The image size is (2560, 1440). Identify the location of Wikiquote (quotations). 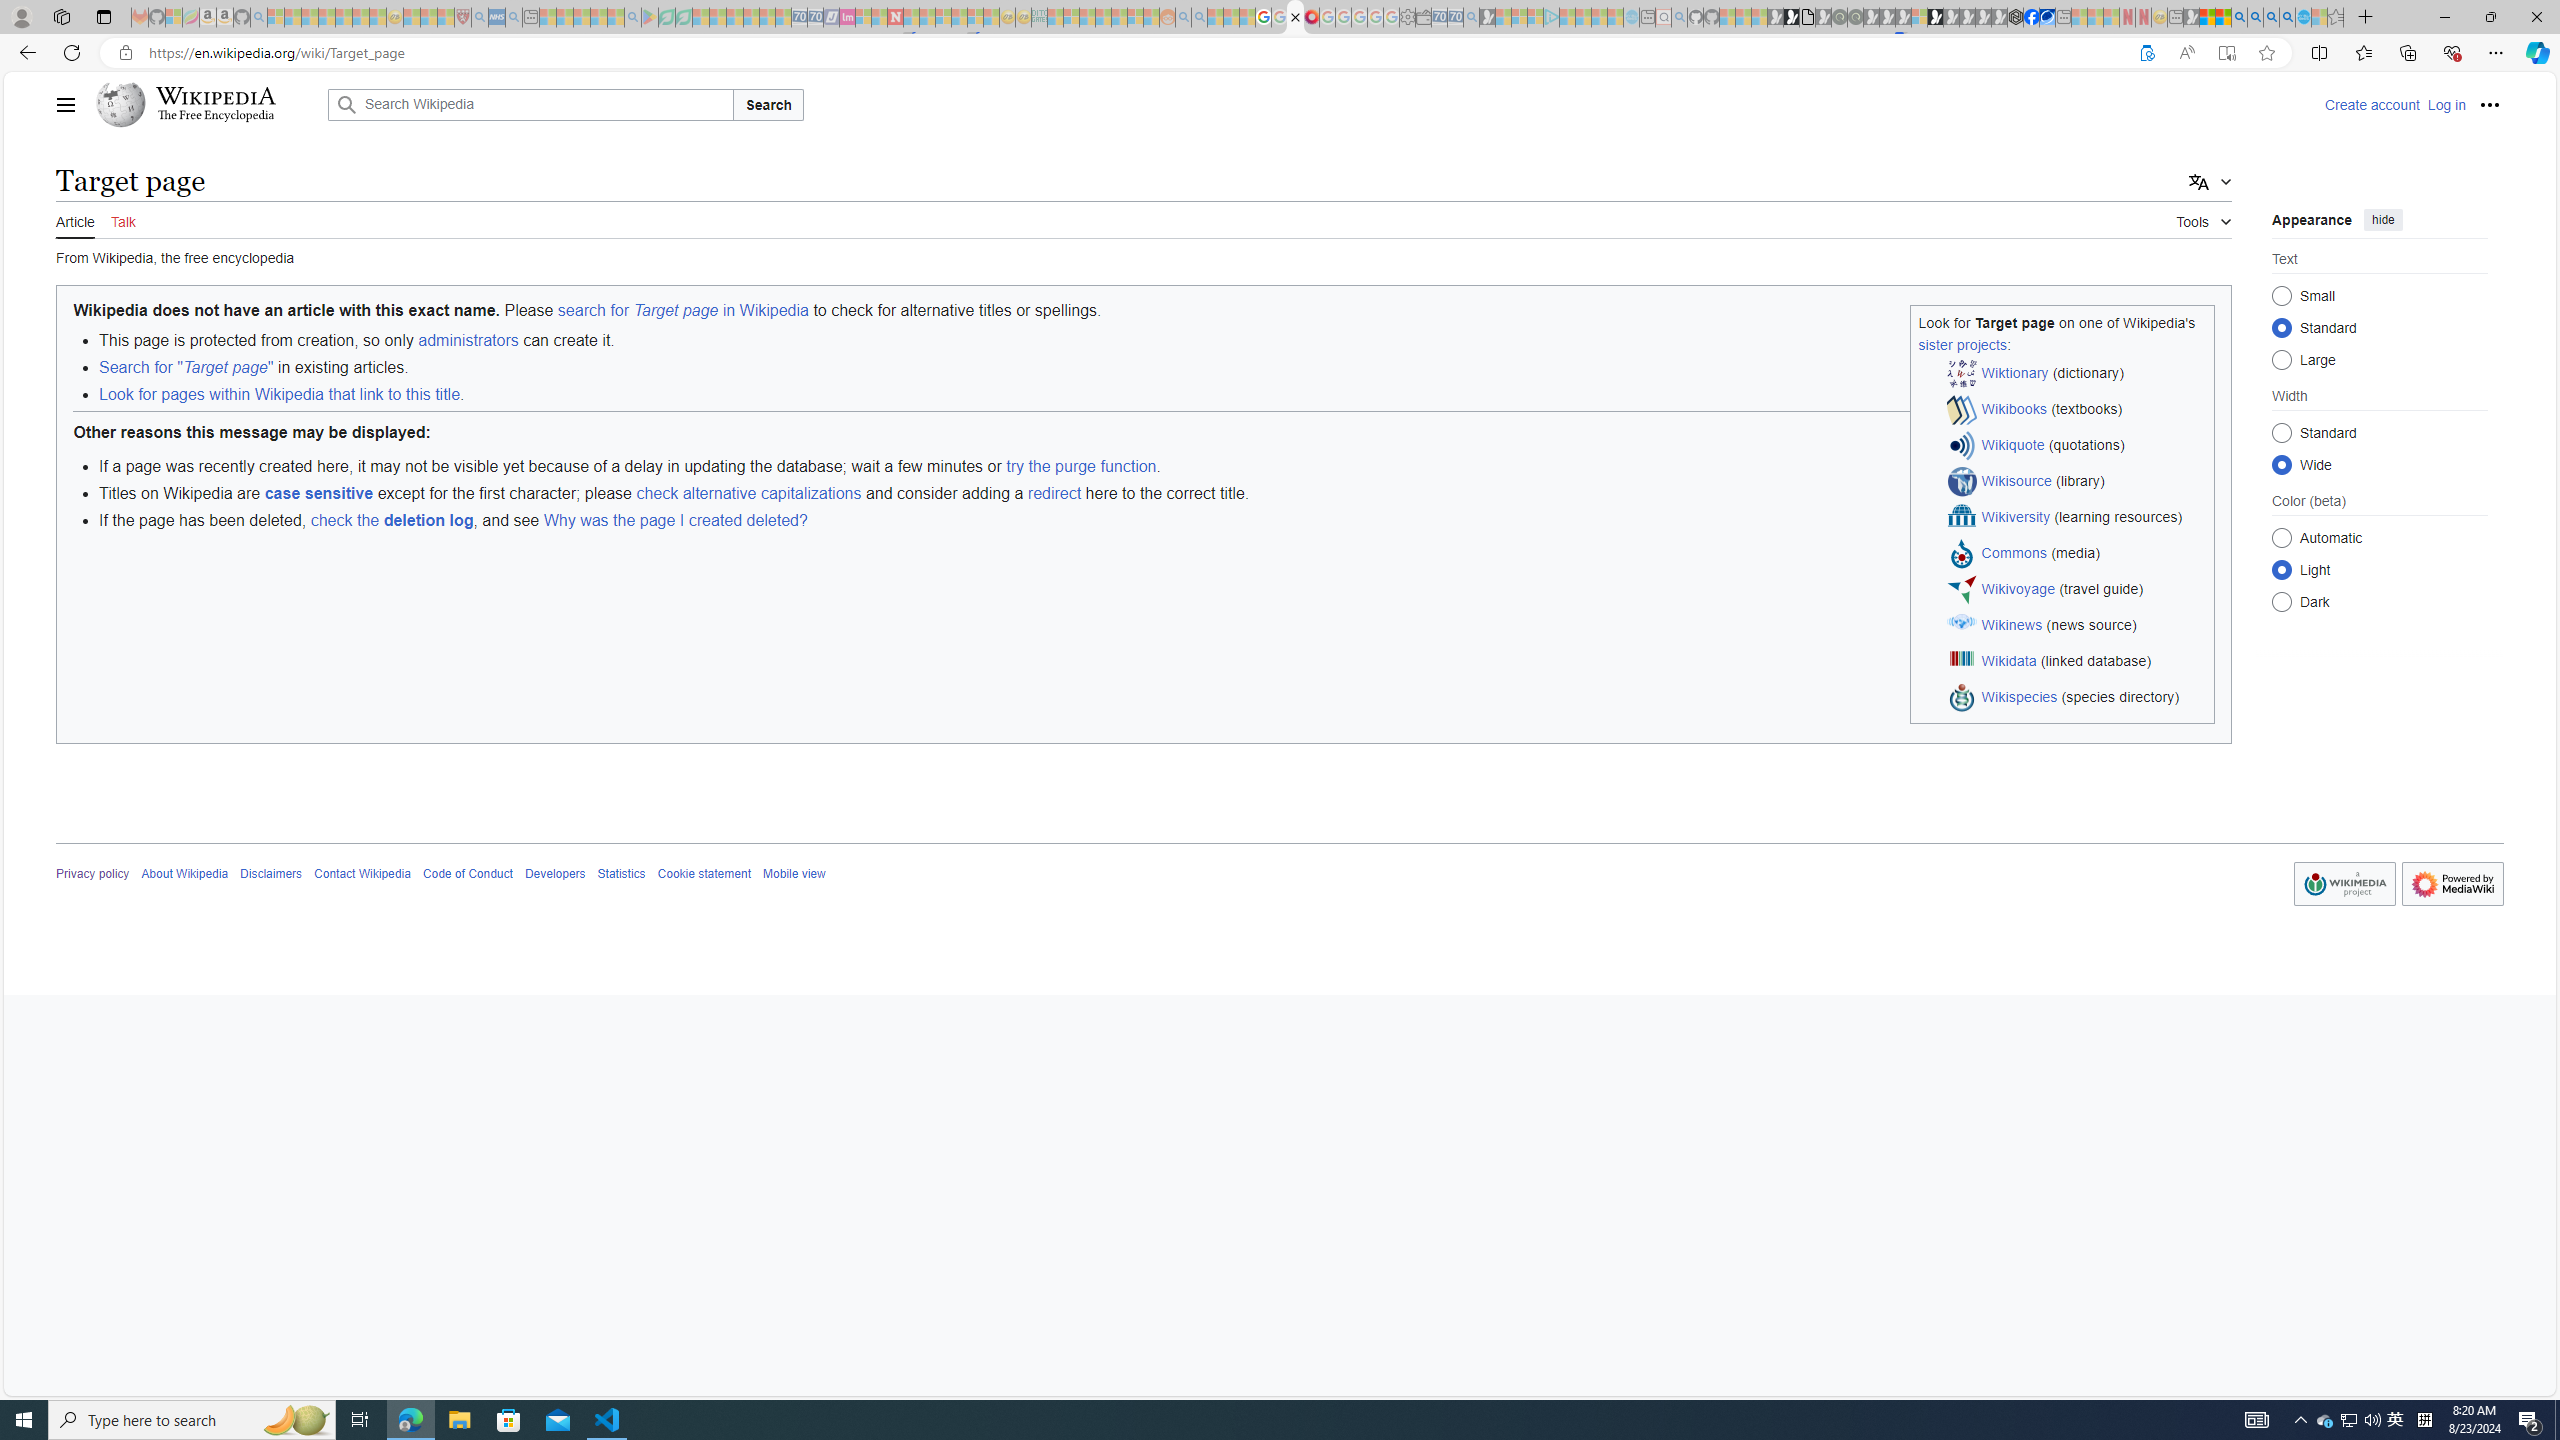
(2077, 446).